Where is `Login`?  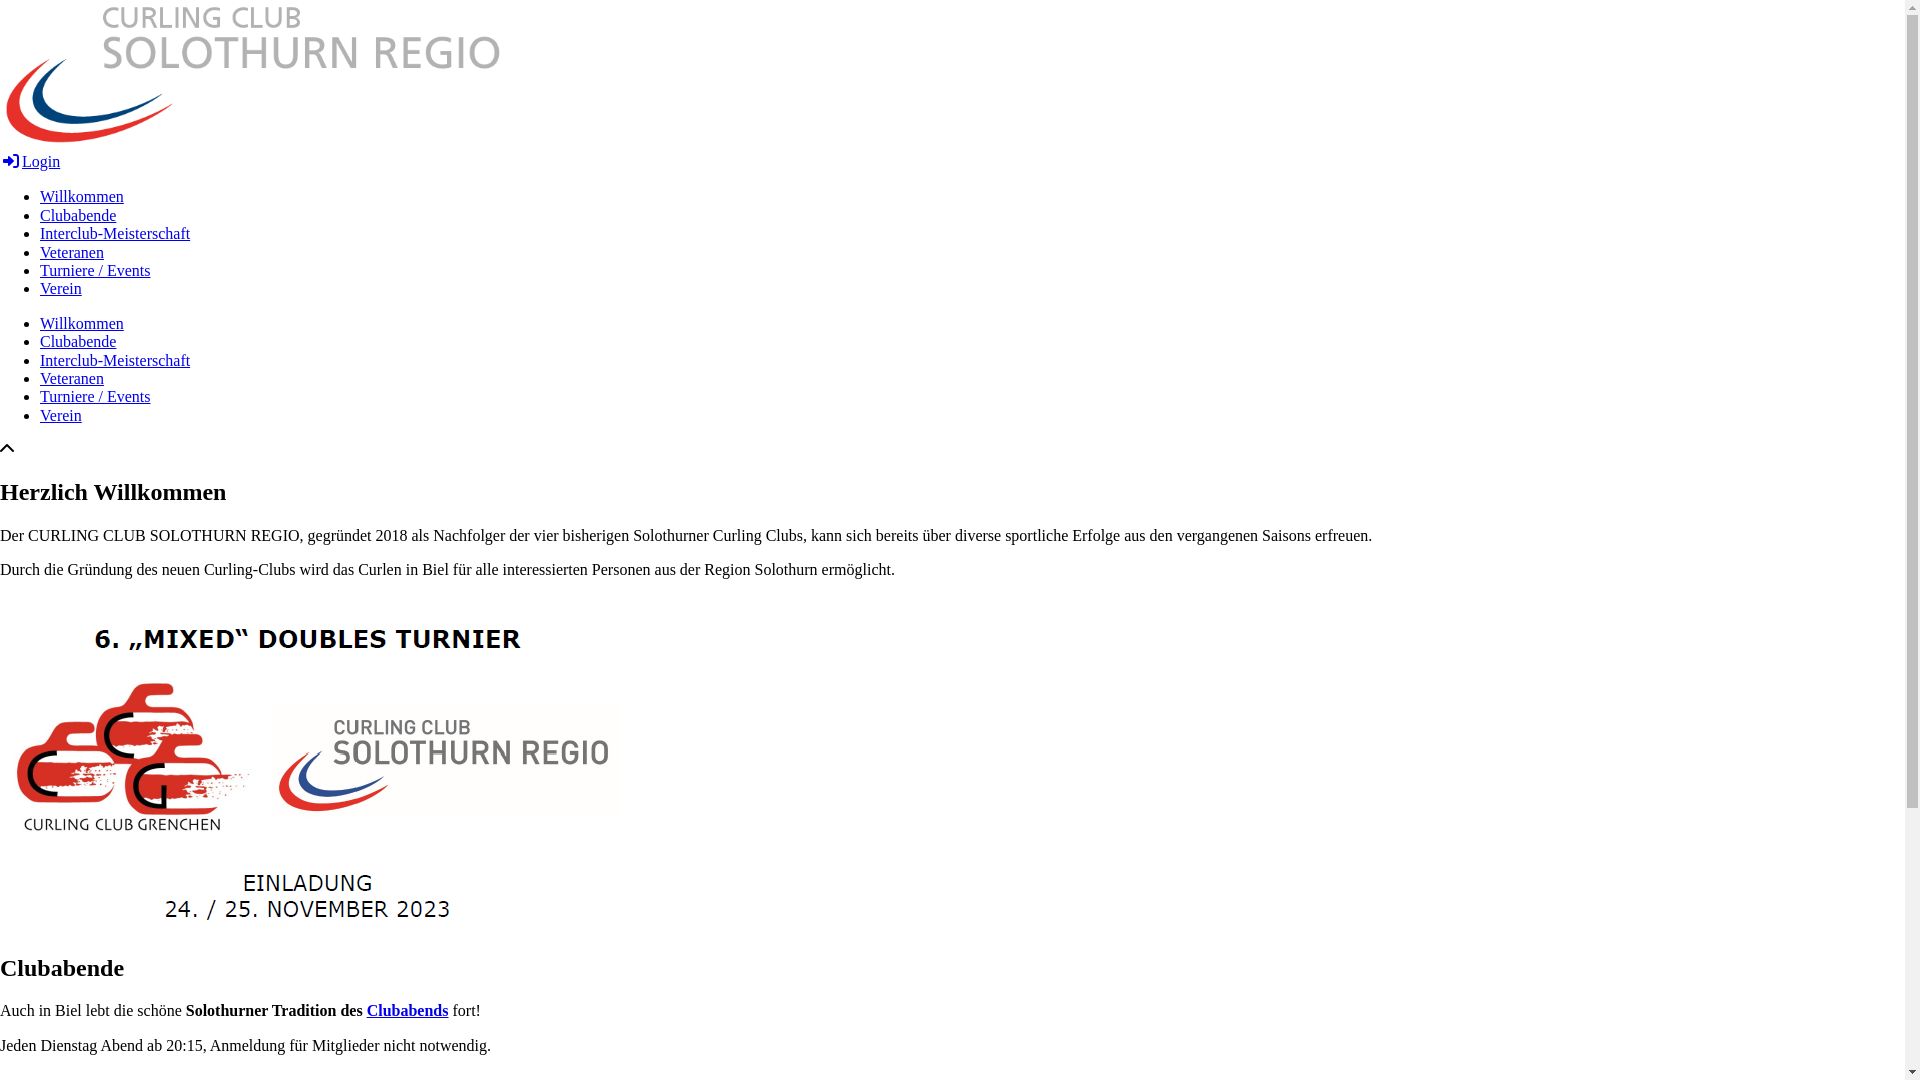
Login is located at coordinates (30, 162).